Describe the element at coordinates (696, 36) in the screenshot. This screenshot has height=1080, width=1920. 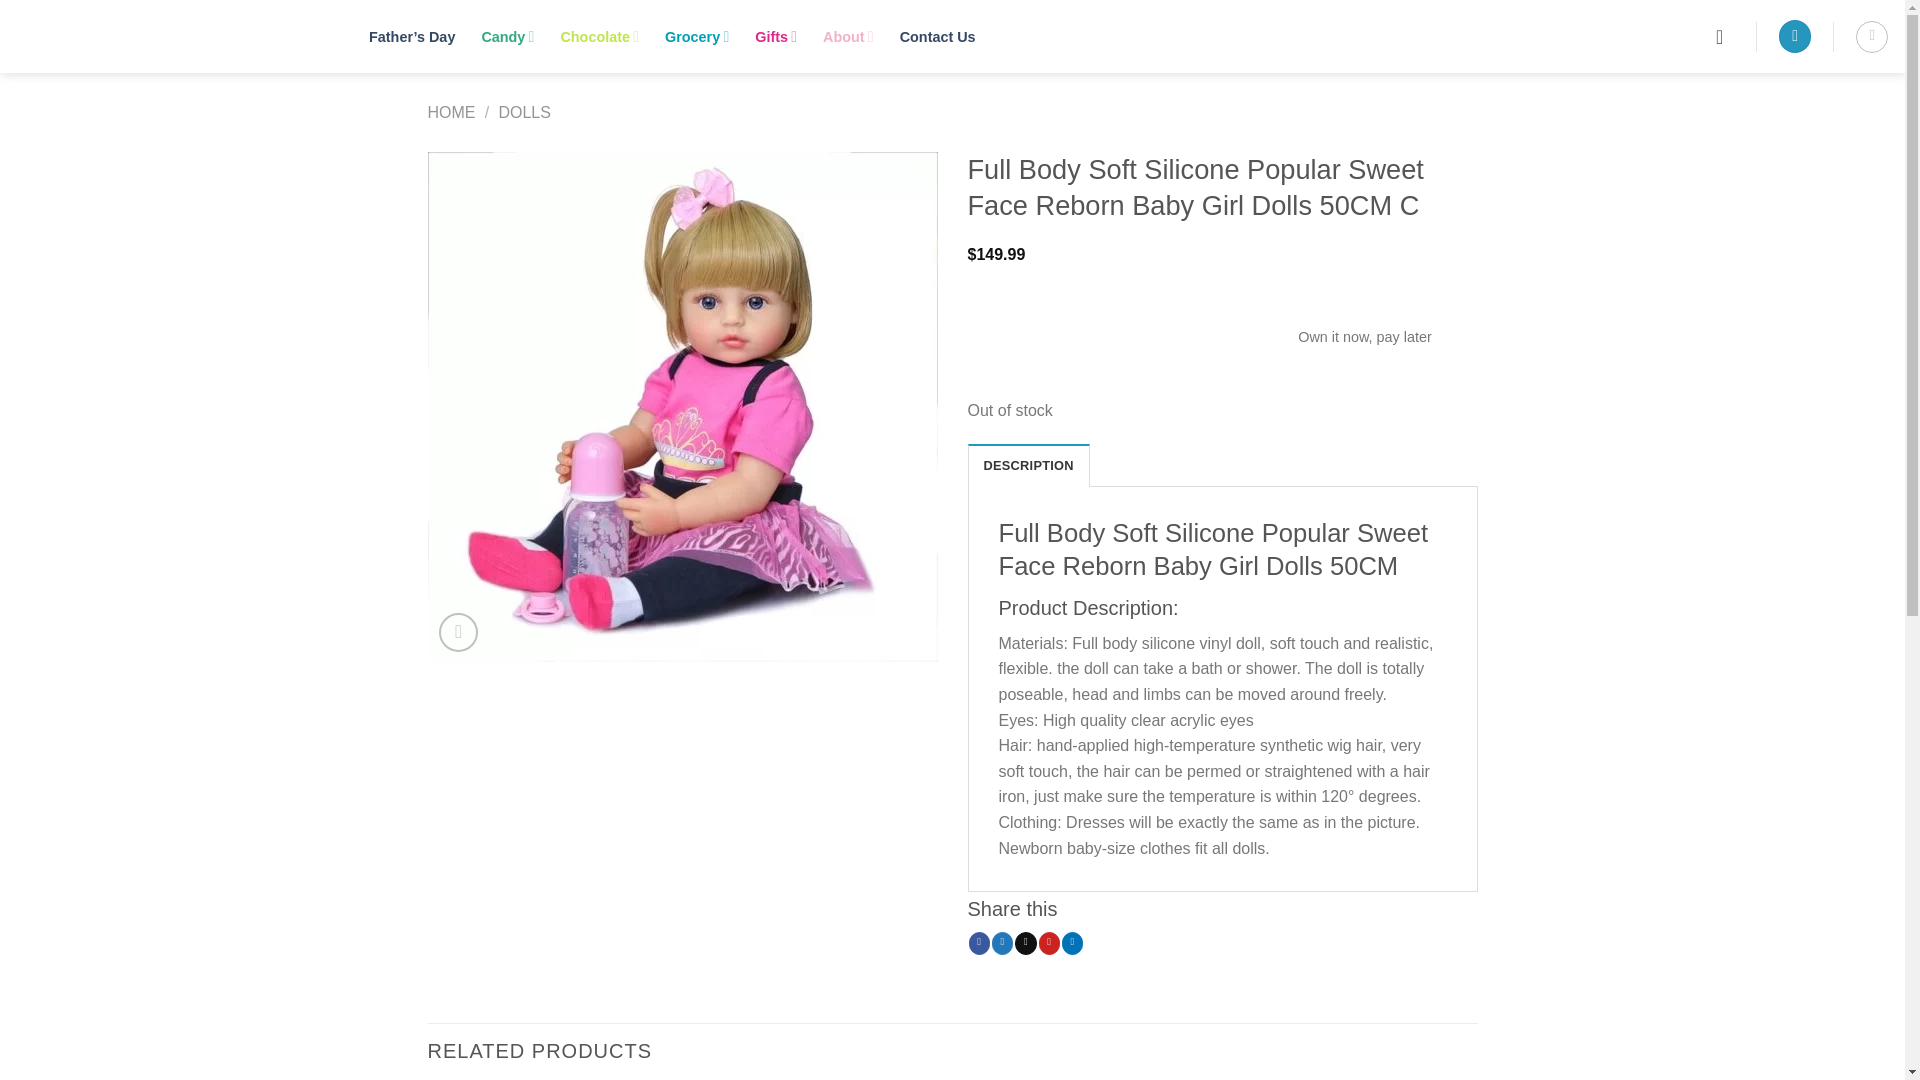
I see `Grocery` at that location.